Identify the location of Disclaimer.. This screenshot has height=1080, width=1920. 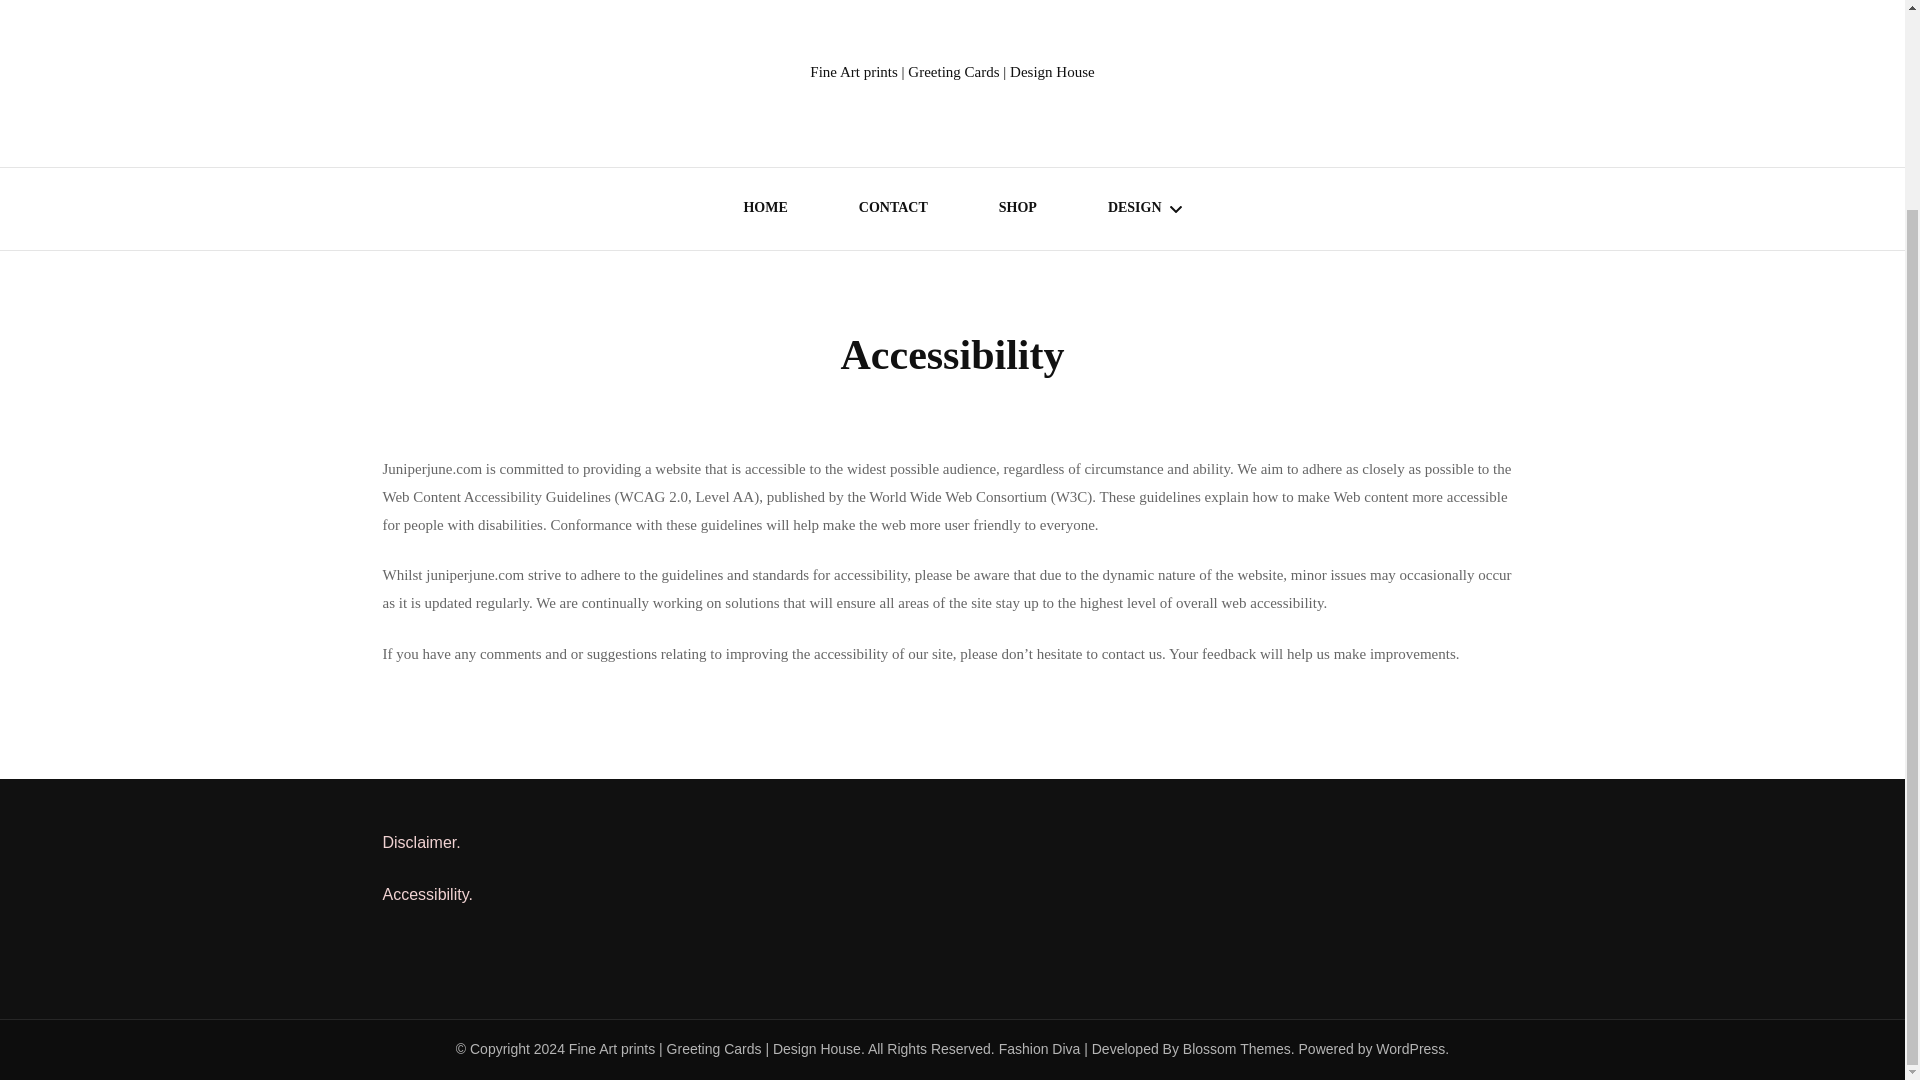
(421, 842).